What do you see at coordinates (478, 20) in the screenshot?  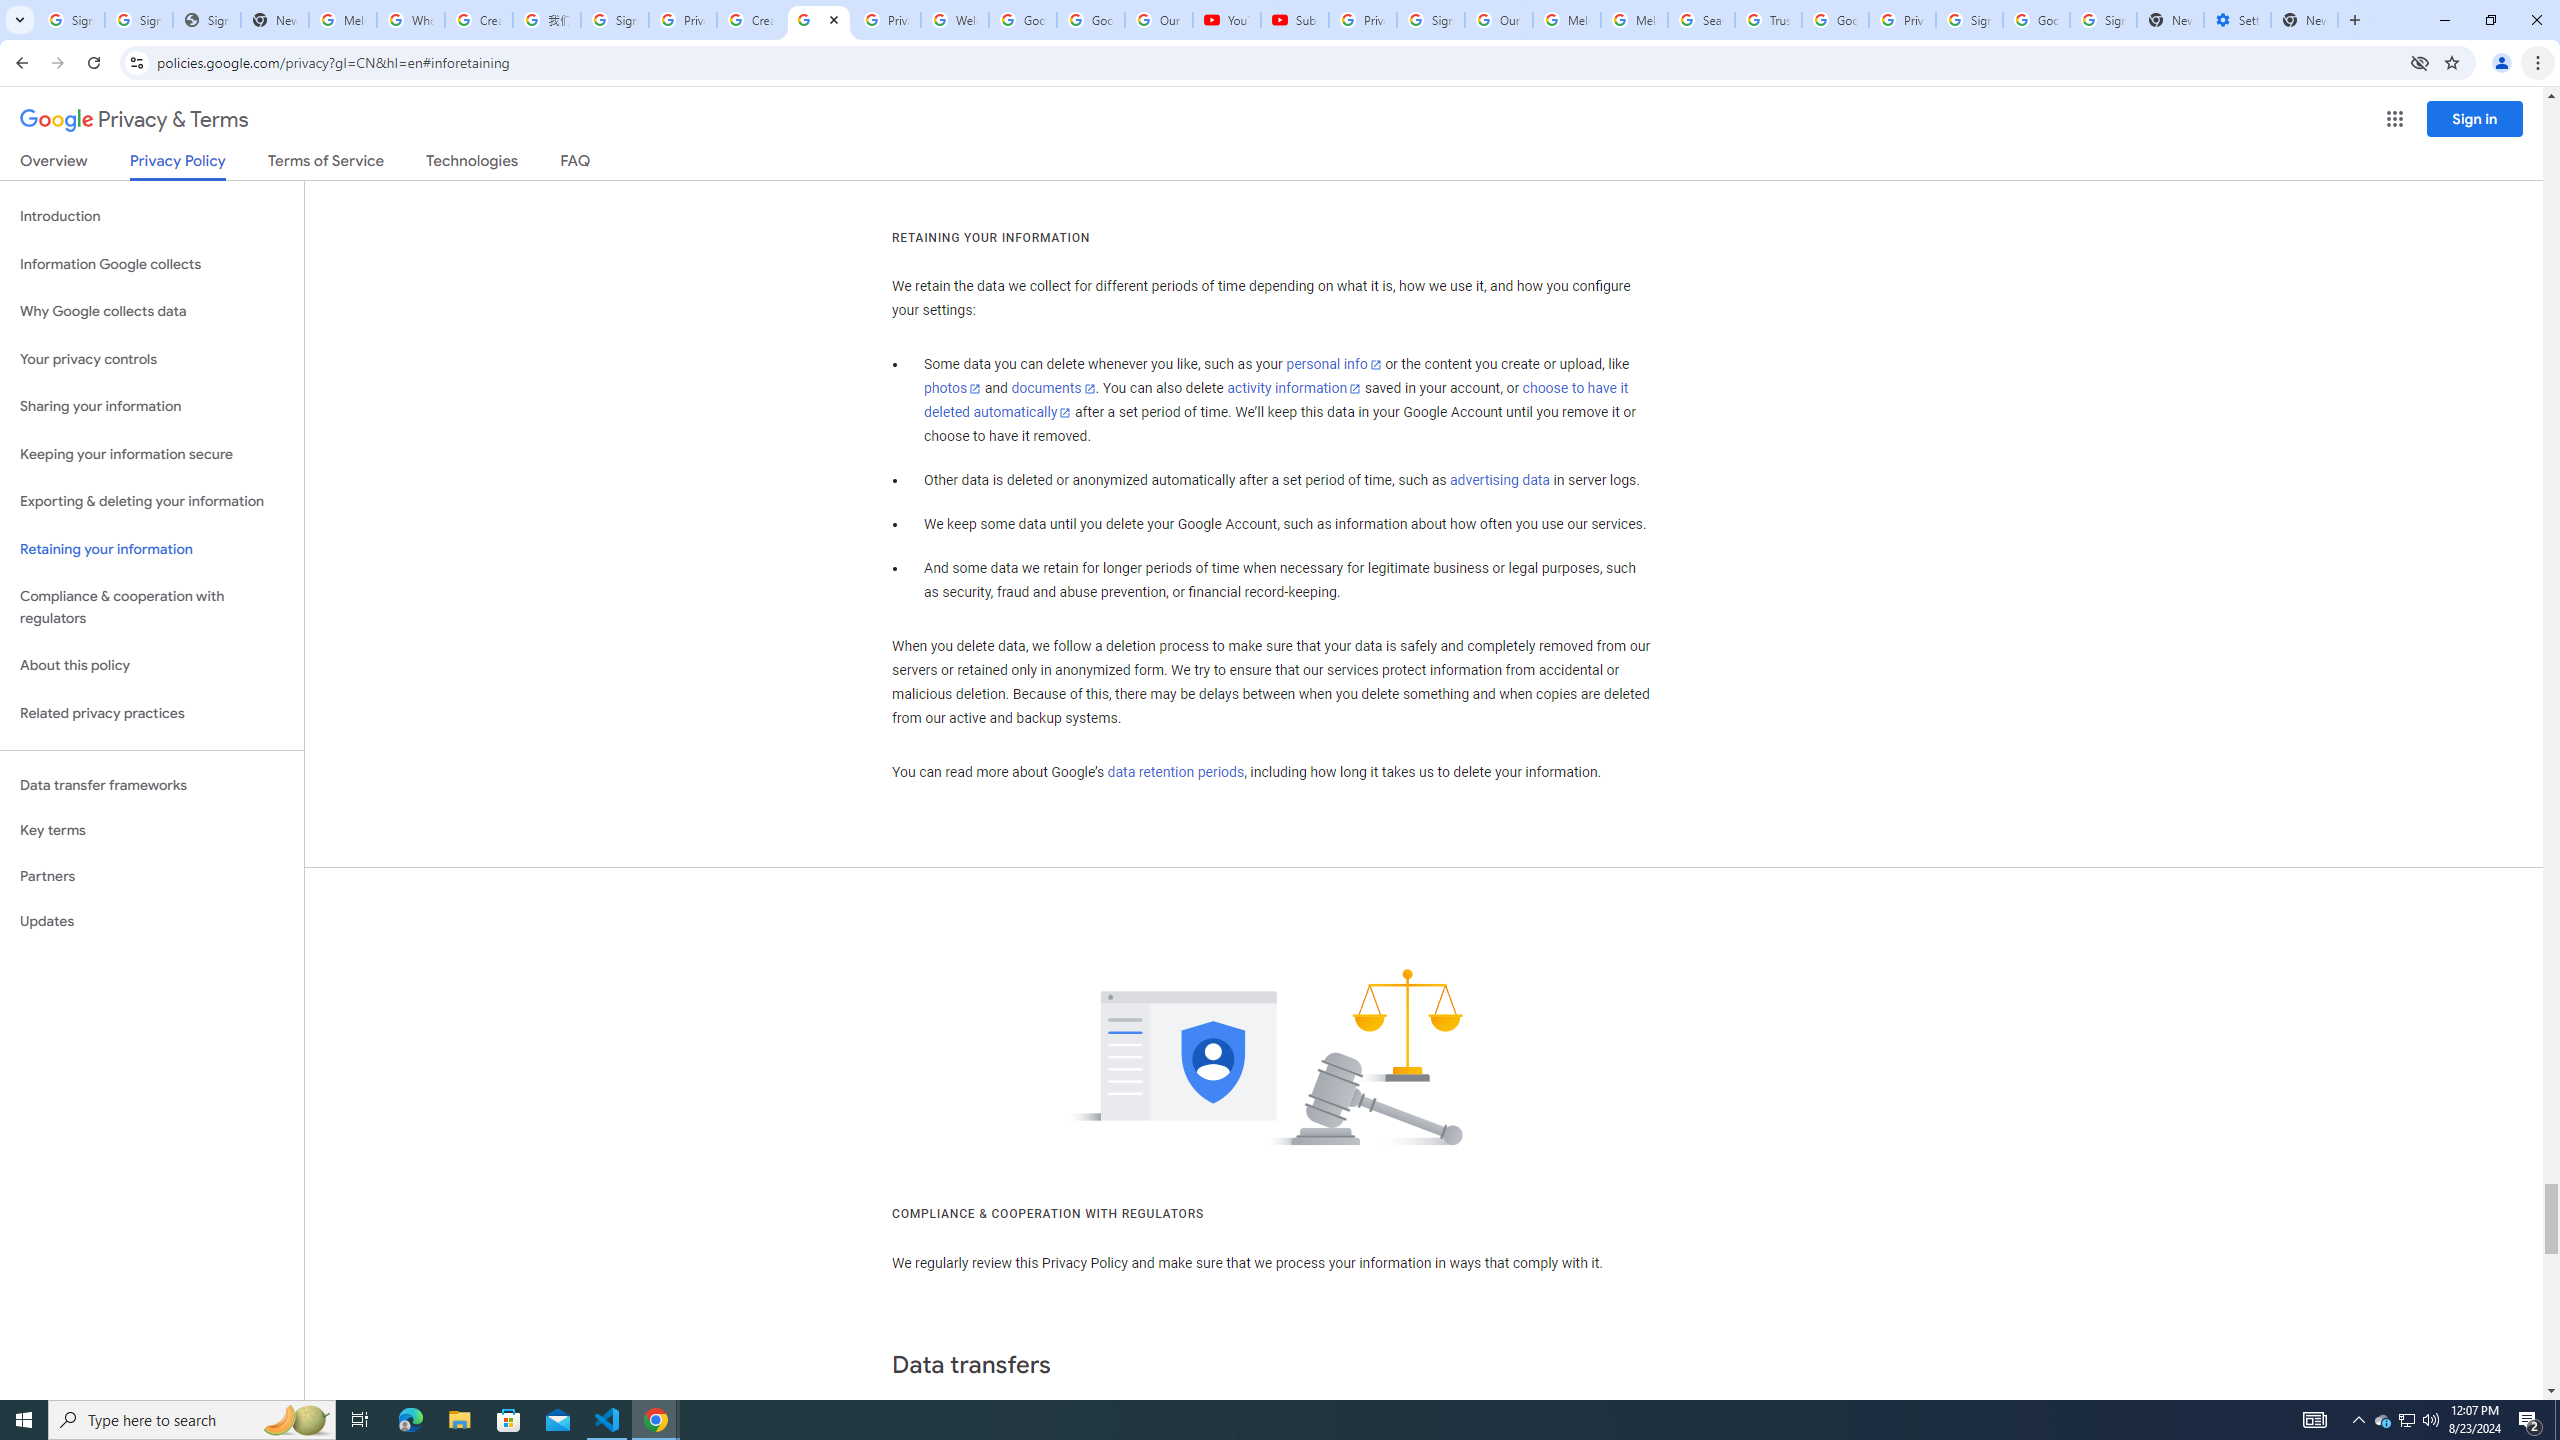 I see `Create your Google Account` at bounding box center [478, 20].